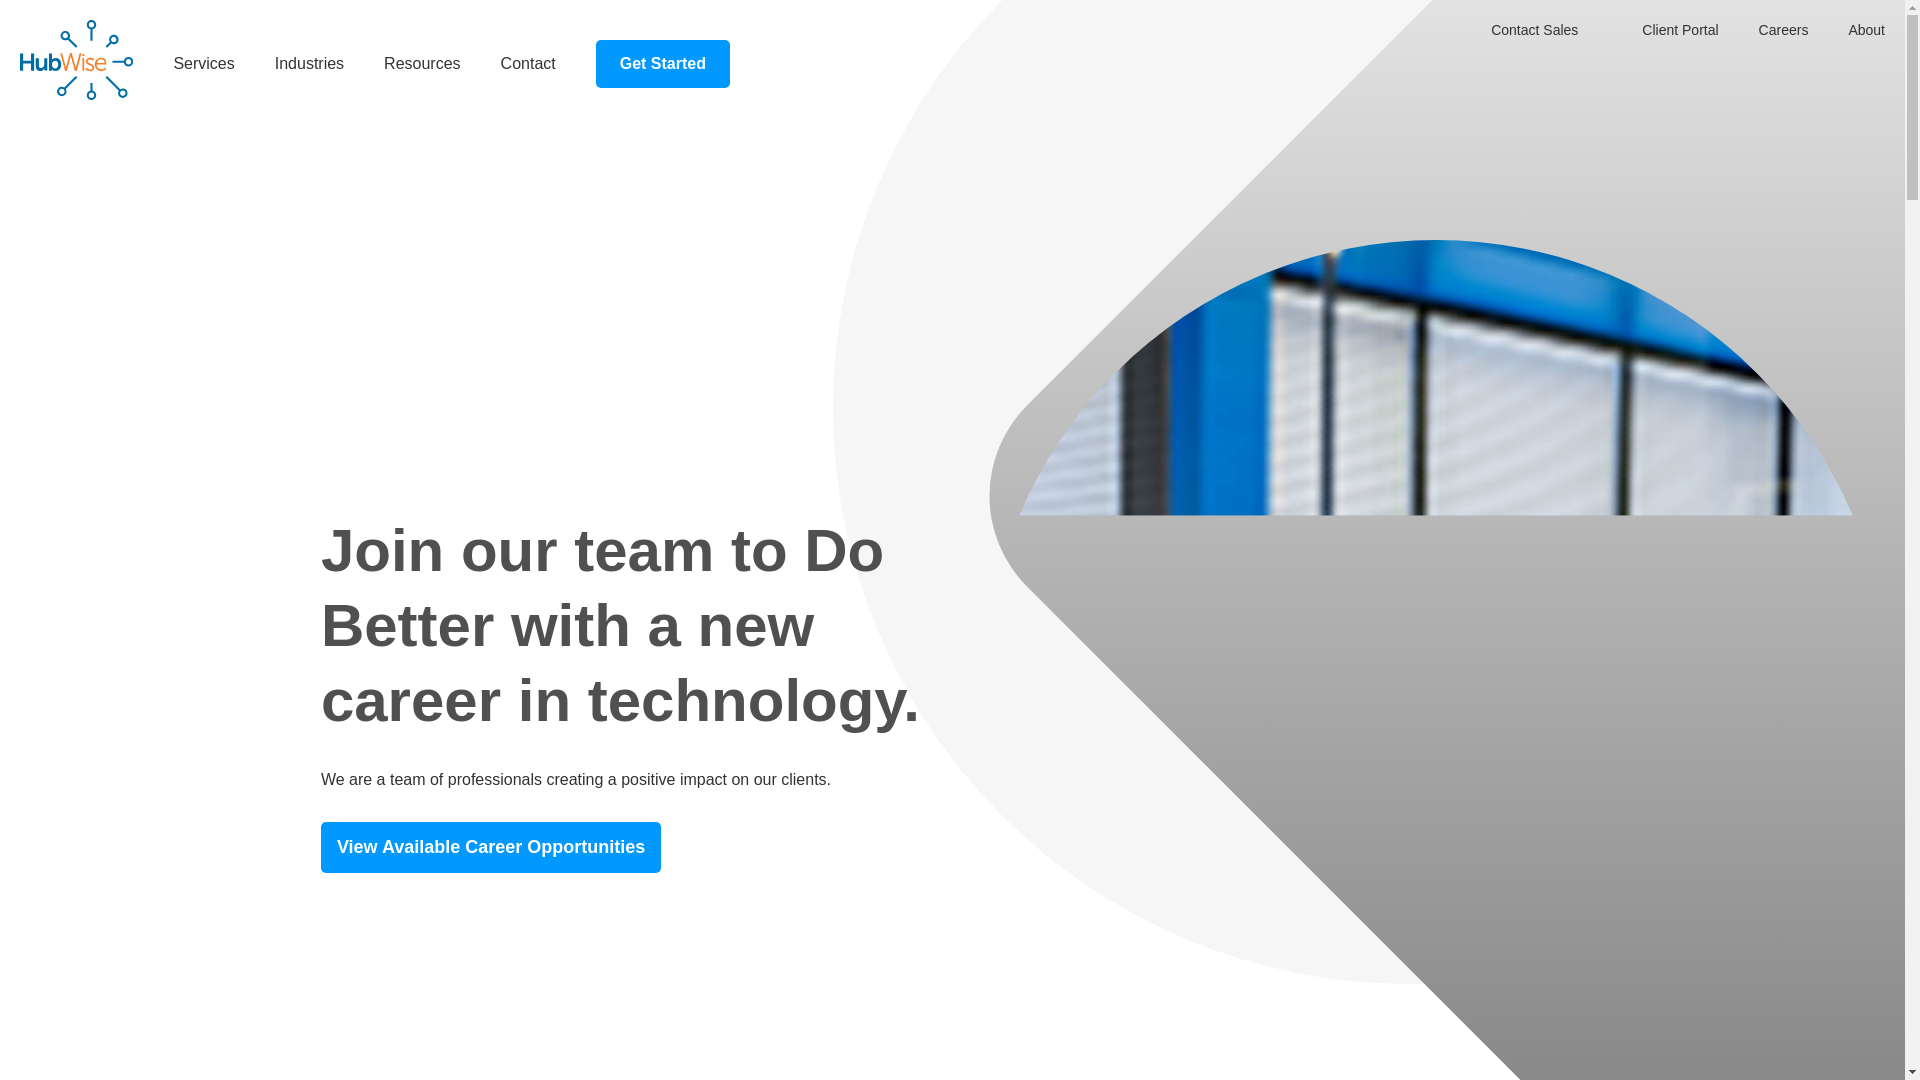 Image resolution: width=1920 pixels, height=1080 pixels. I want to click on Resources, so click(422, 63).